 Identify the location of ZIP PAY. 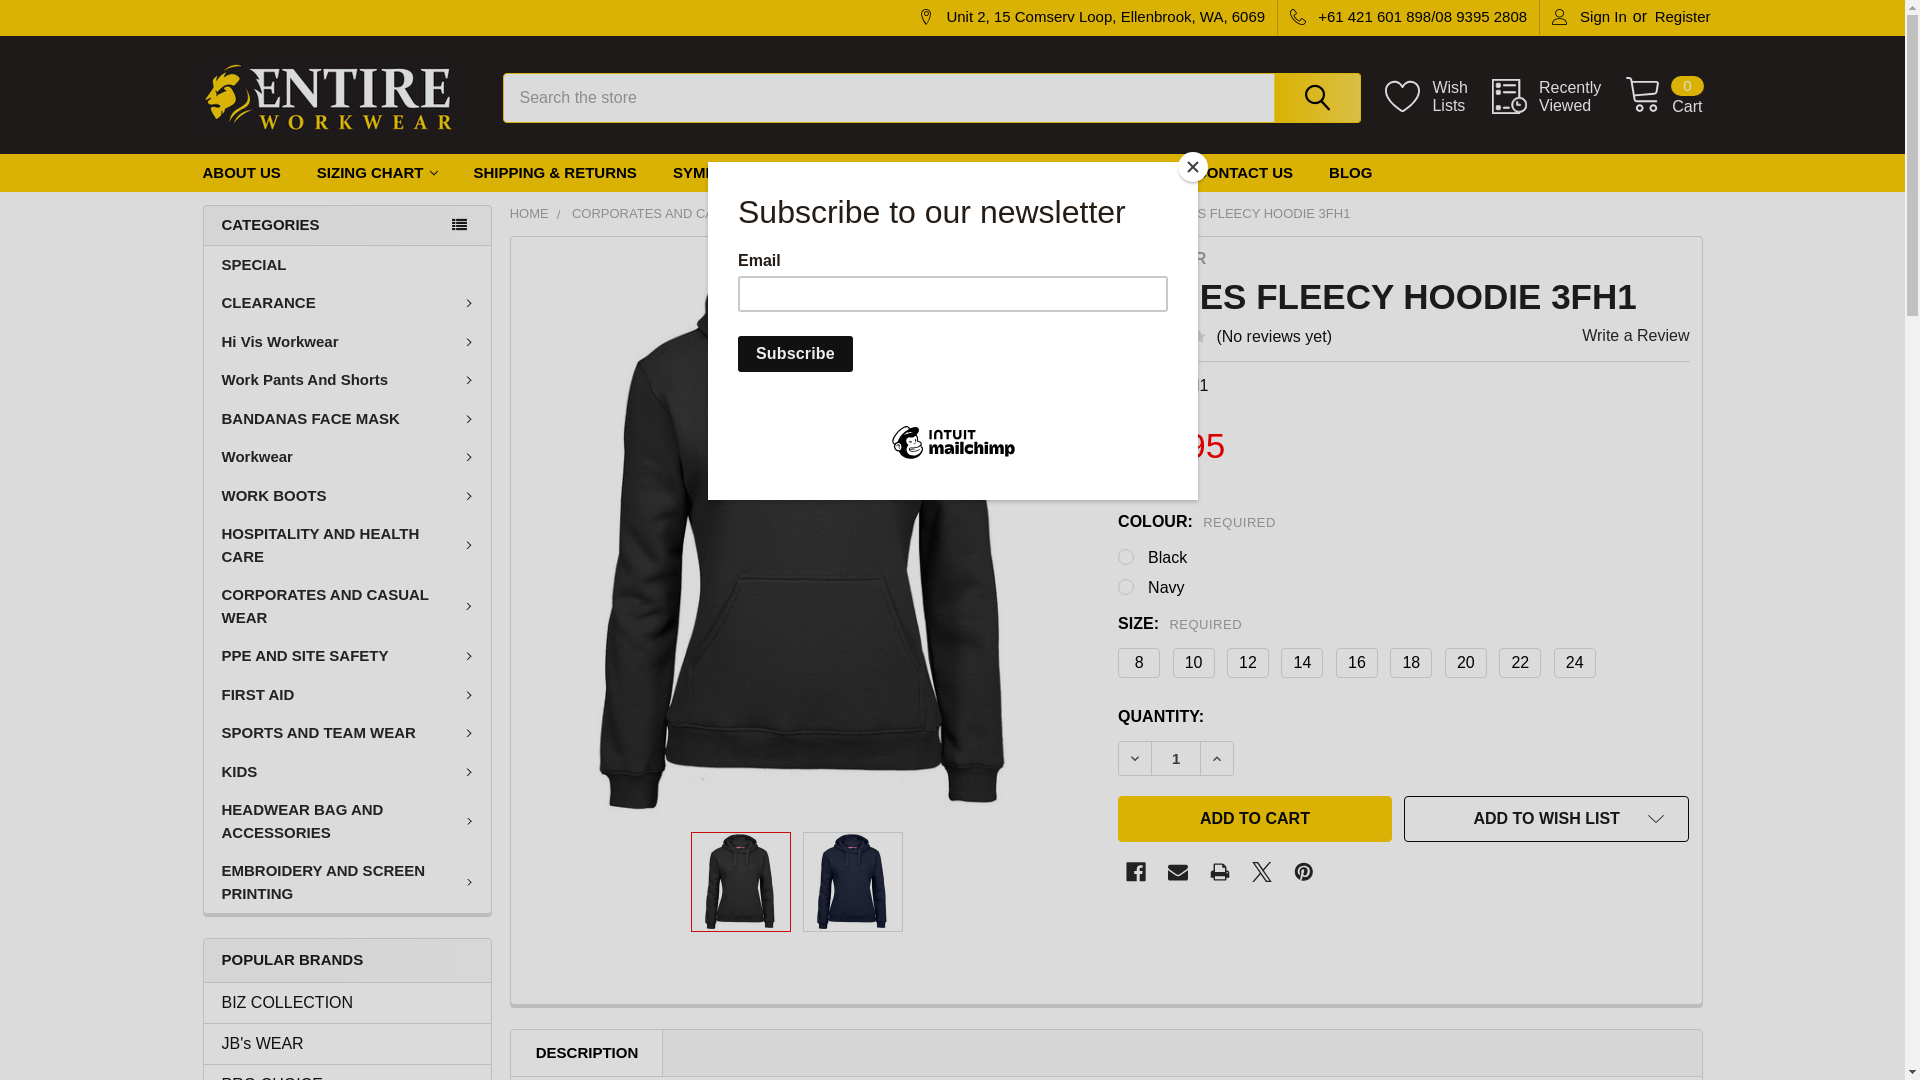
(1014, 174).